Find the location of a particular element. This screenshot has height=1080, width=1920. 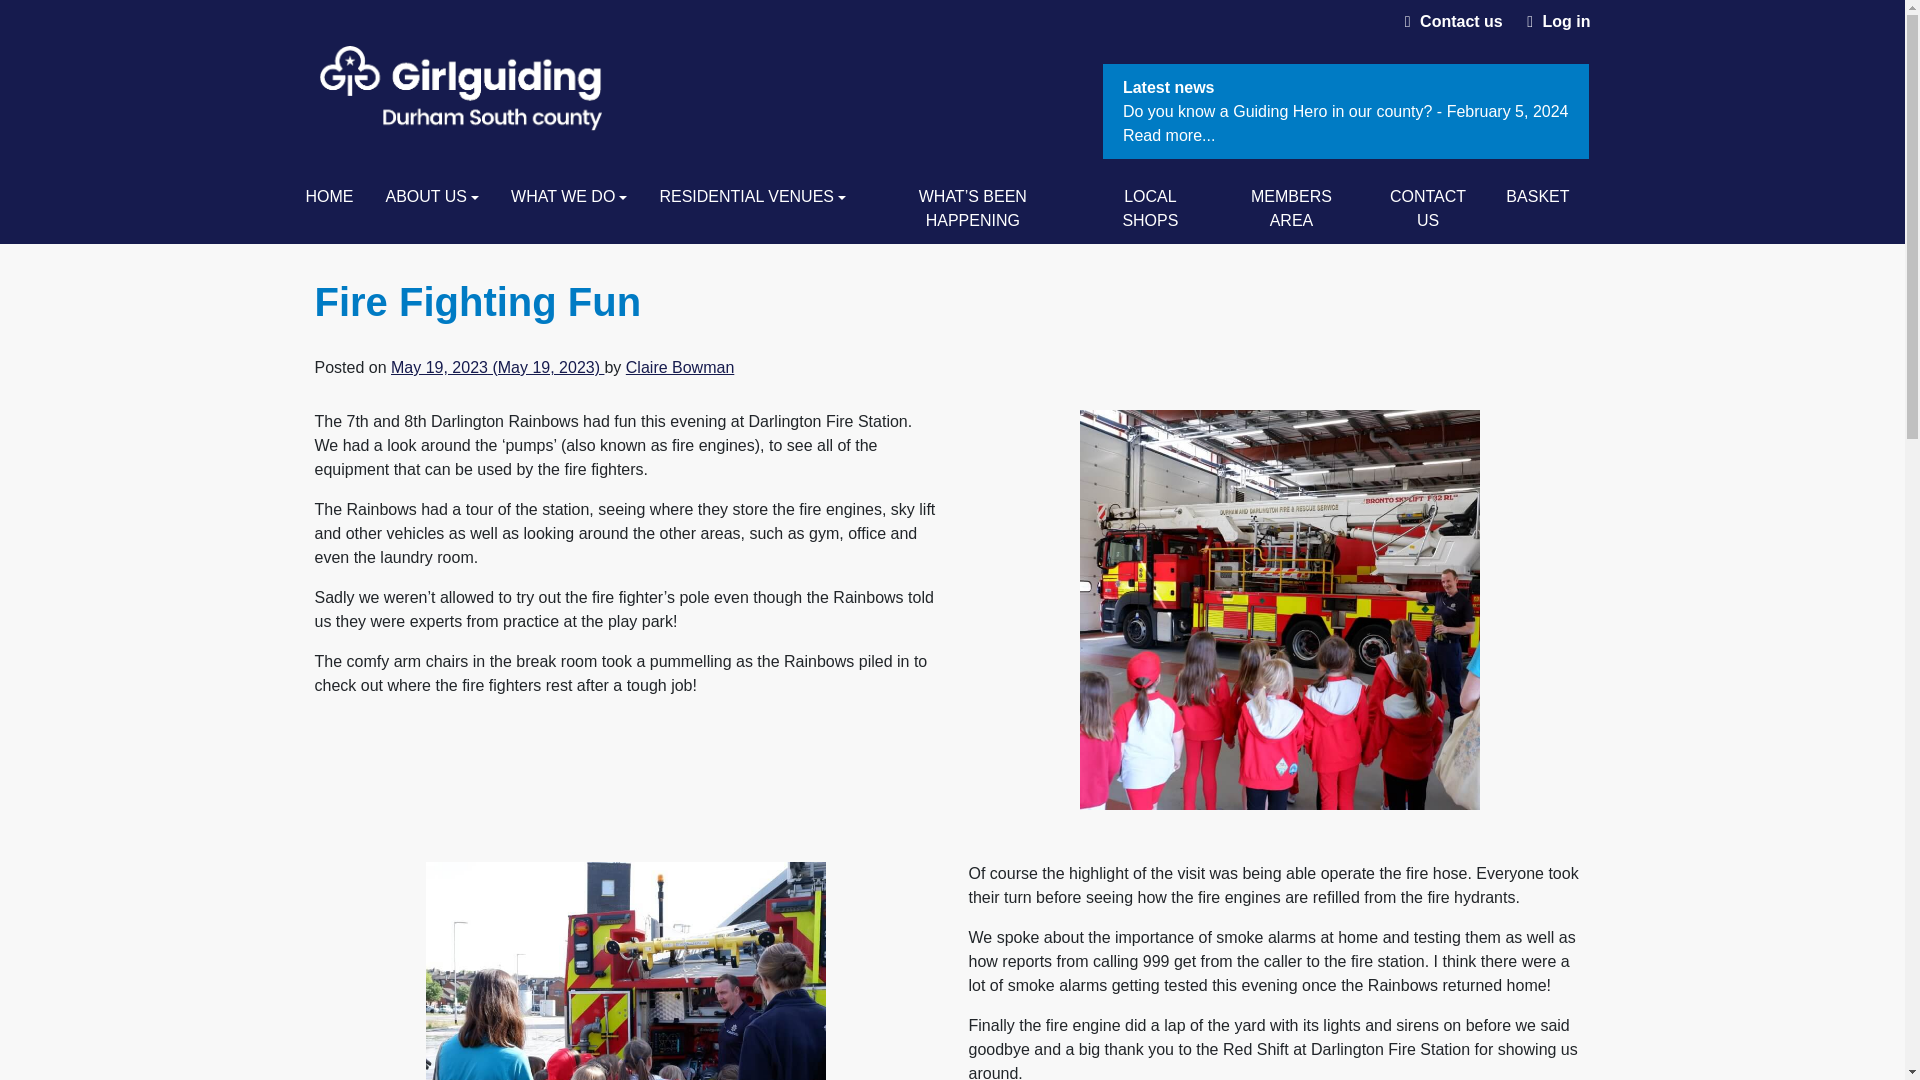

HOME is located at coordinates (330, 197).